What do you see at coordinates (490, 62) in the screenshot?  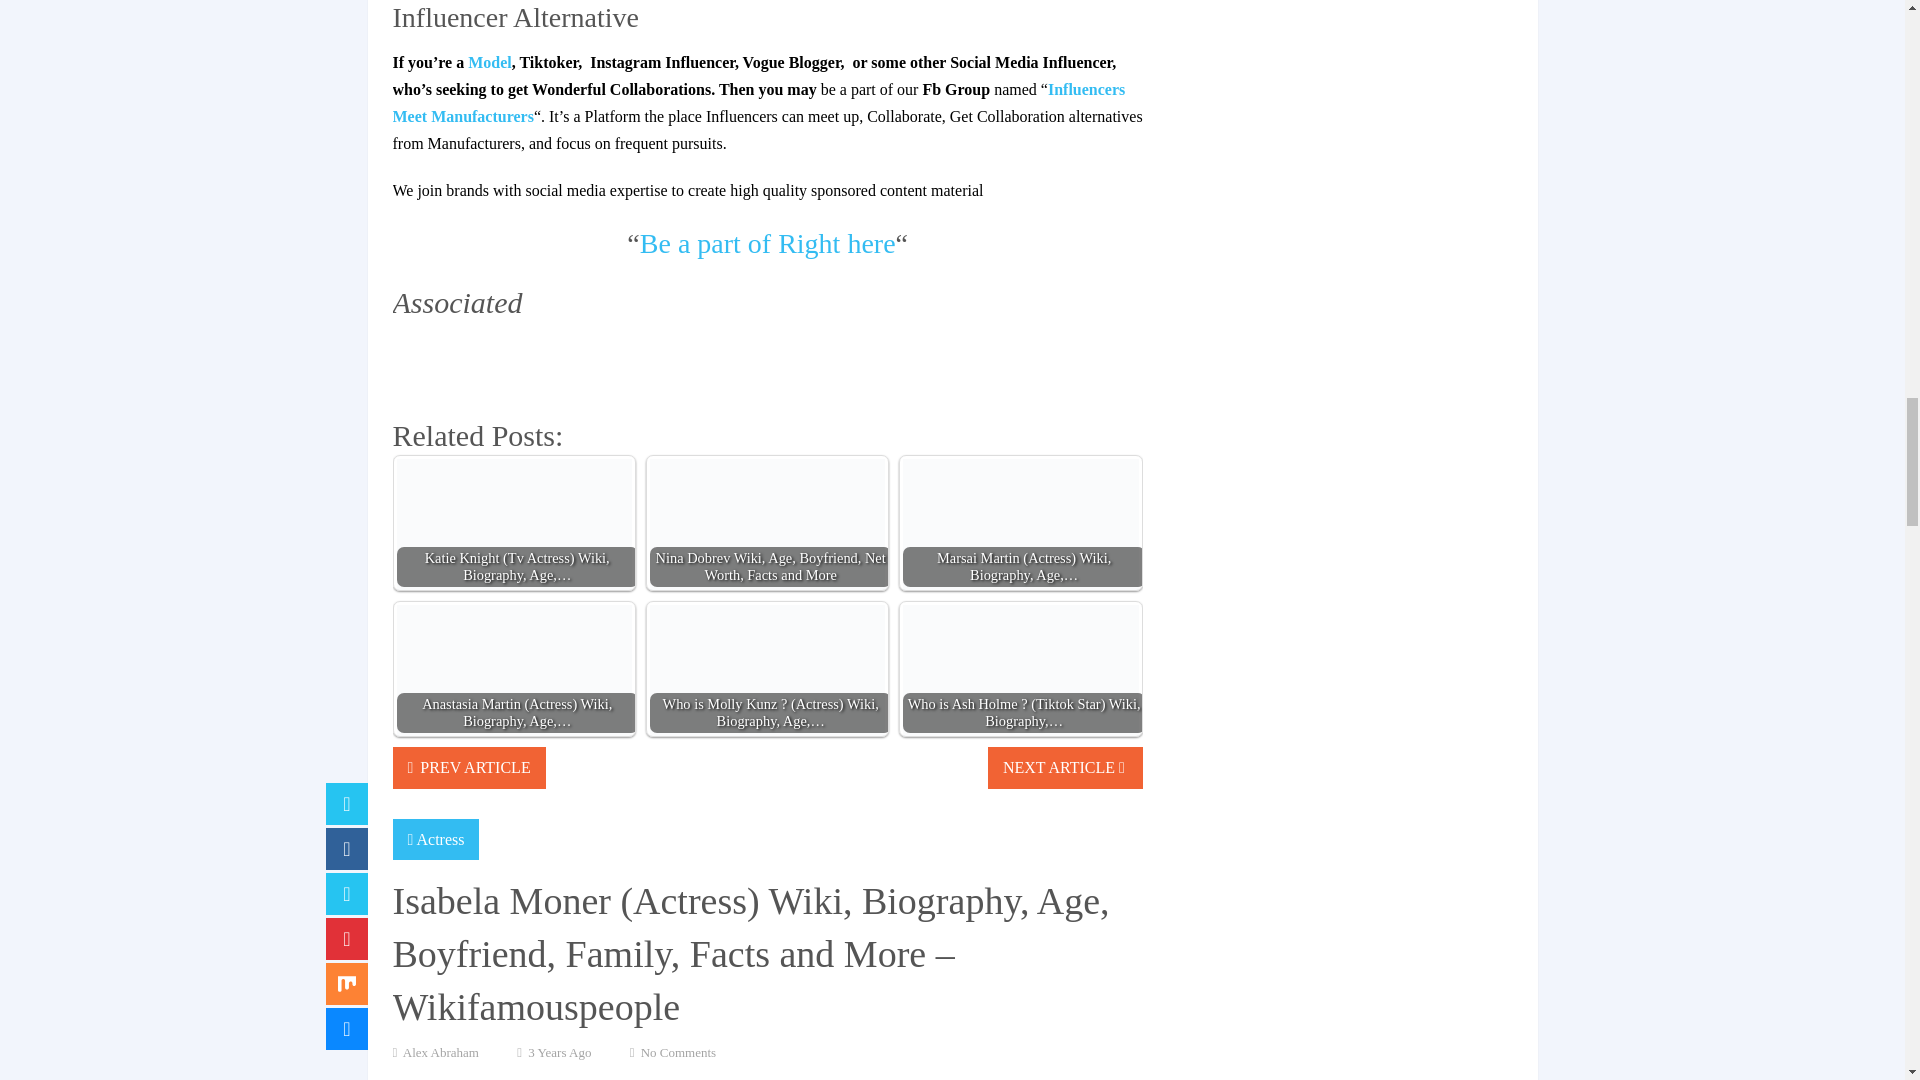 I see `Antje Utgaard Wiki` at bounding box center [490, 62].